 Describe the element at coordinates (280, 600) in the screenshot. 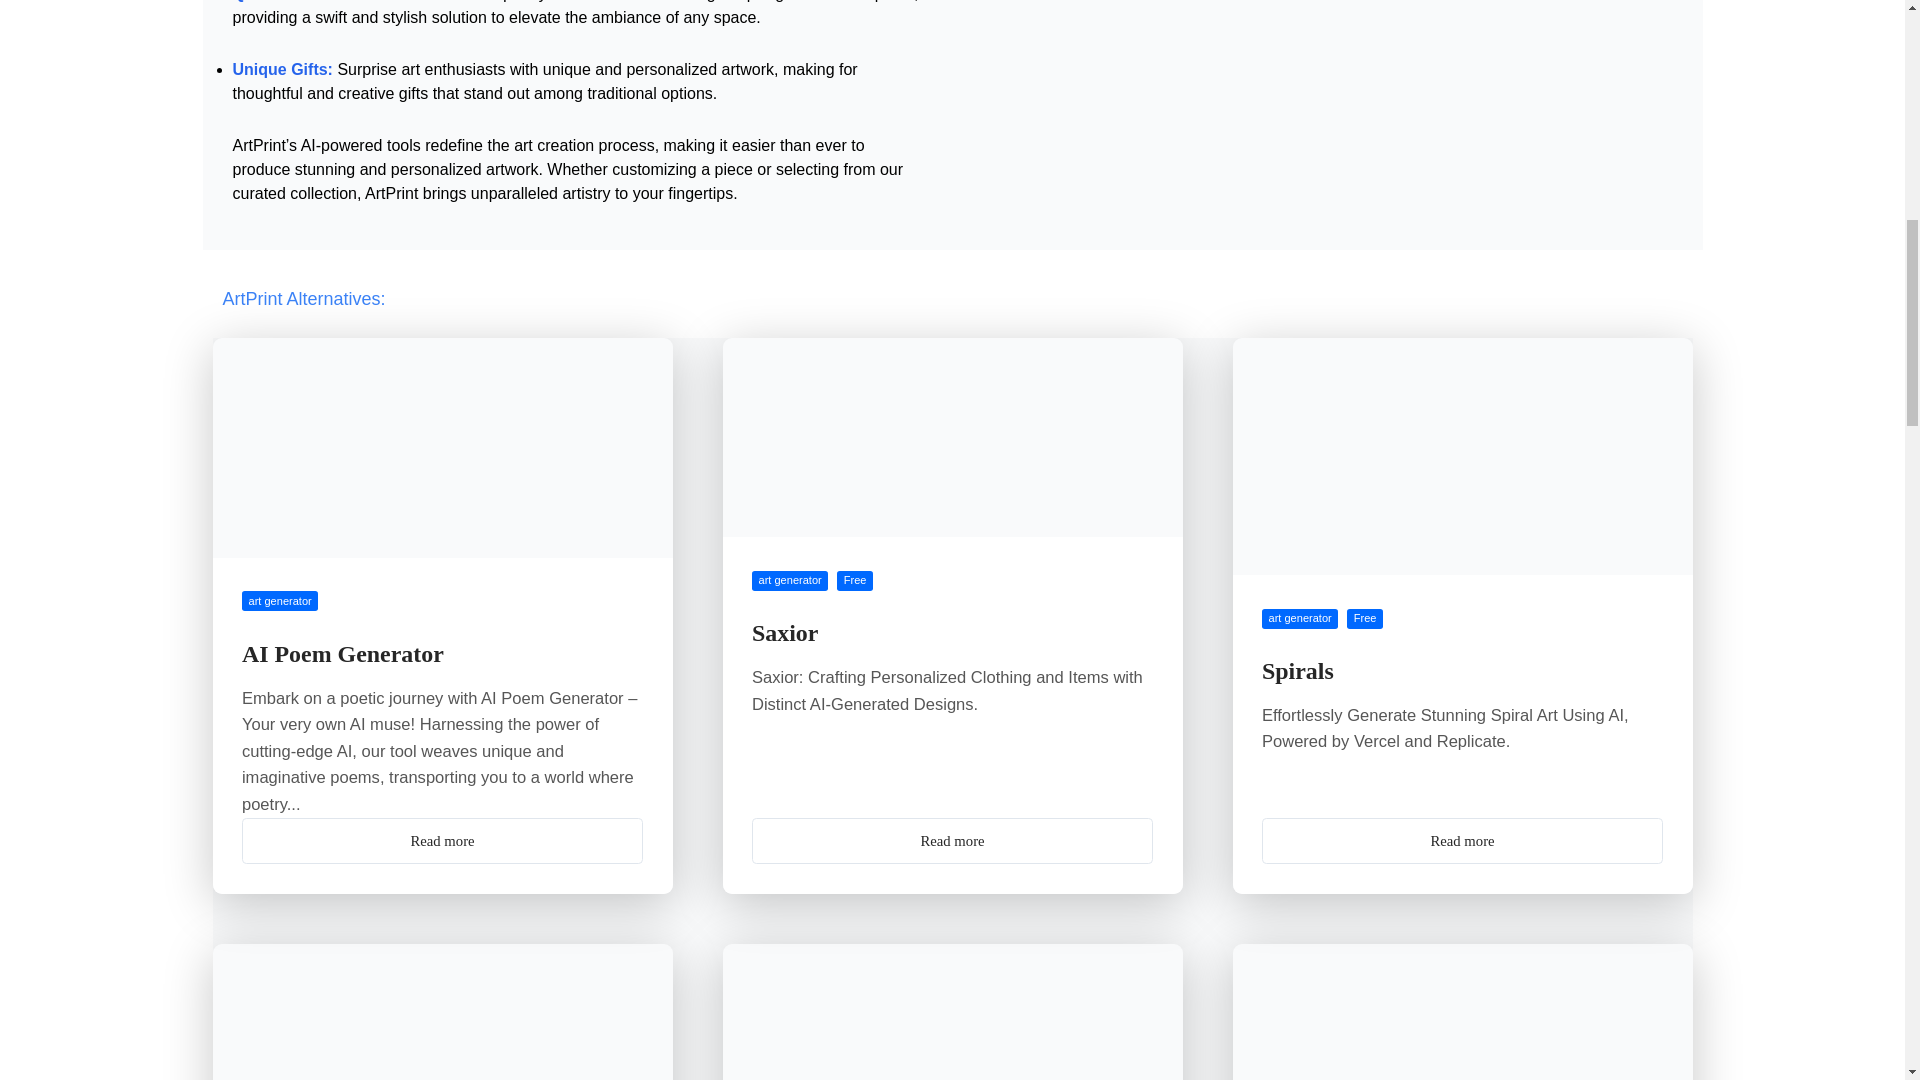

I see `art generator` at that location.